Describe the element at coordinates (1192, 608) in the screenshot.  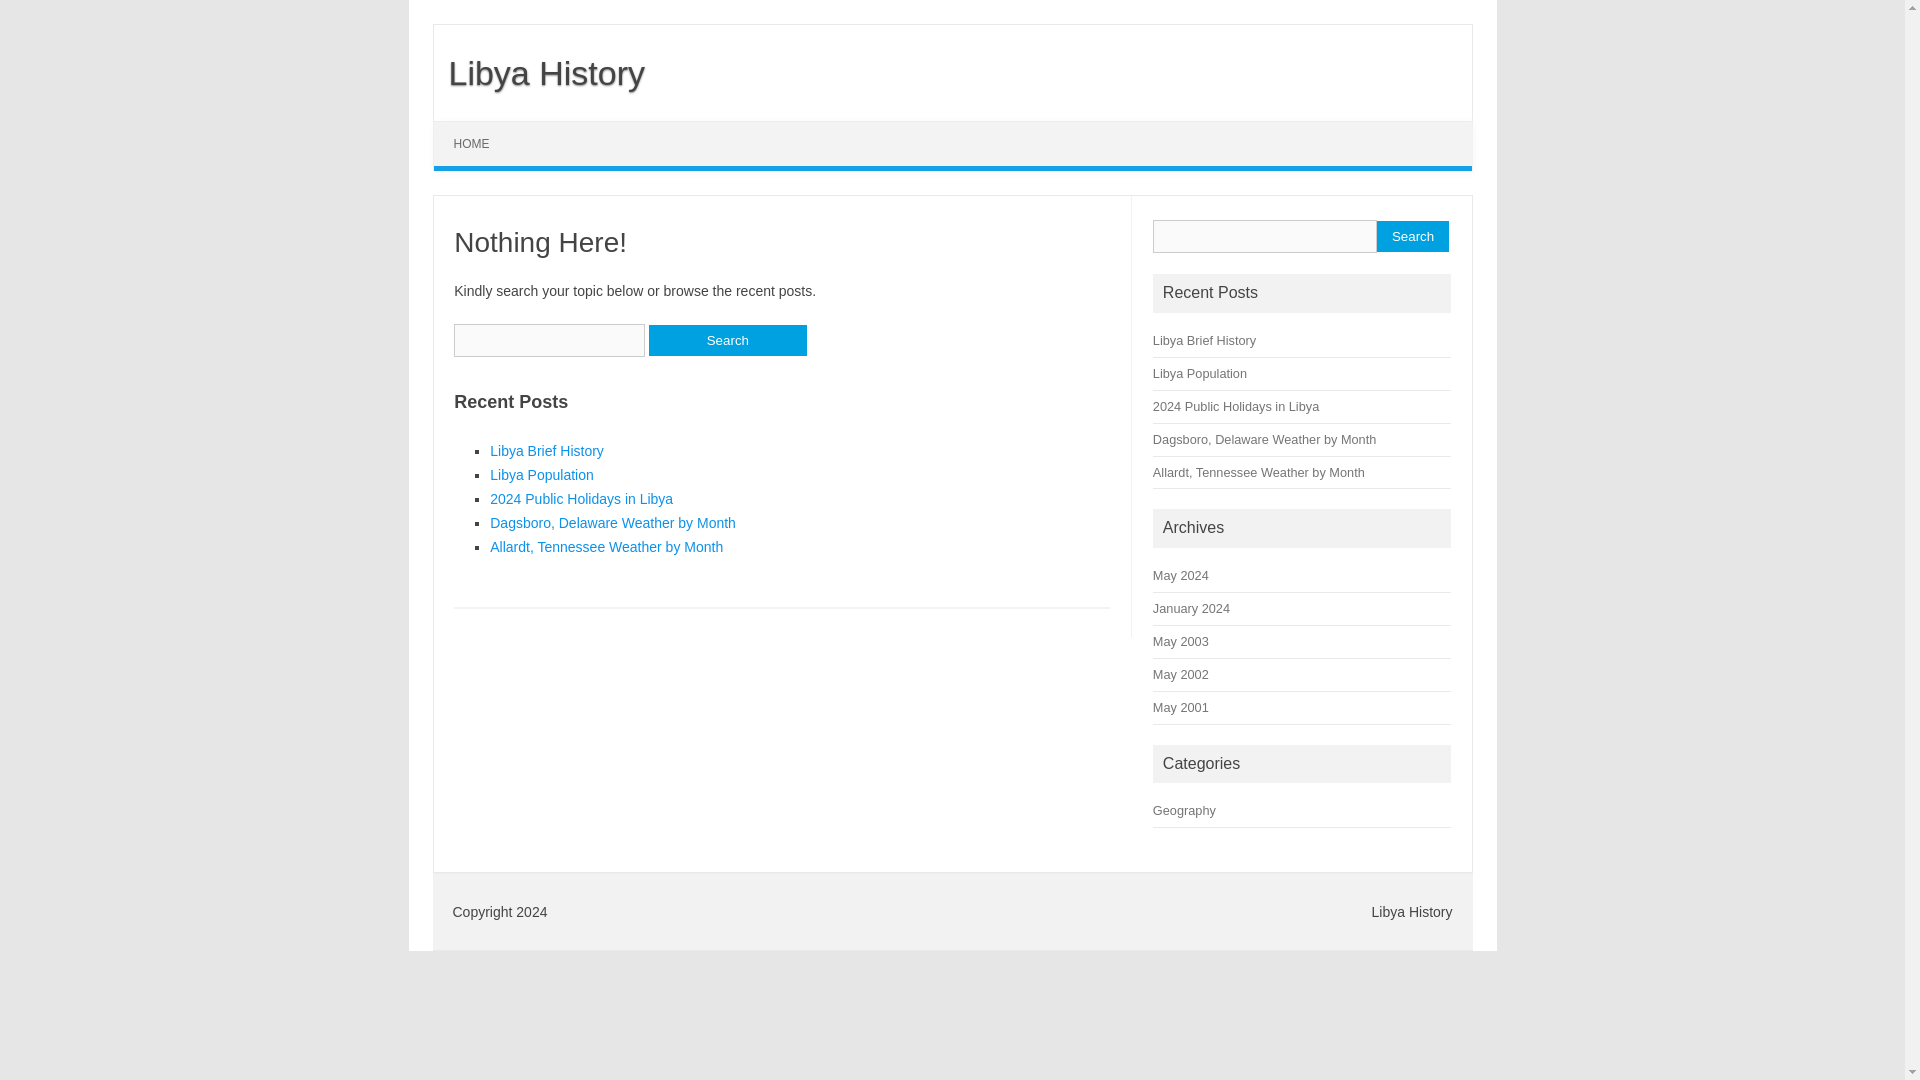
I see `January 2024` at that location.